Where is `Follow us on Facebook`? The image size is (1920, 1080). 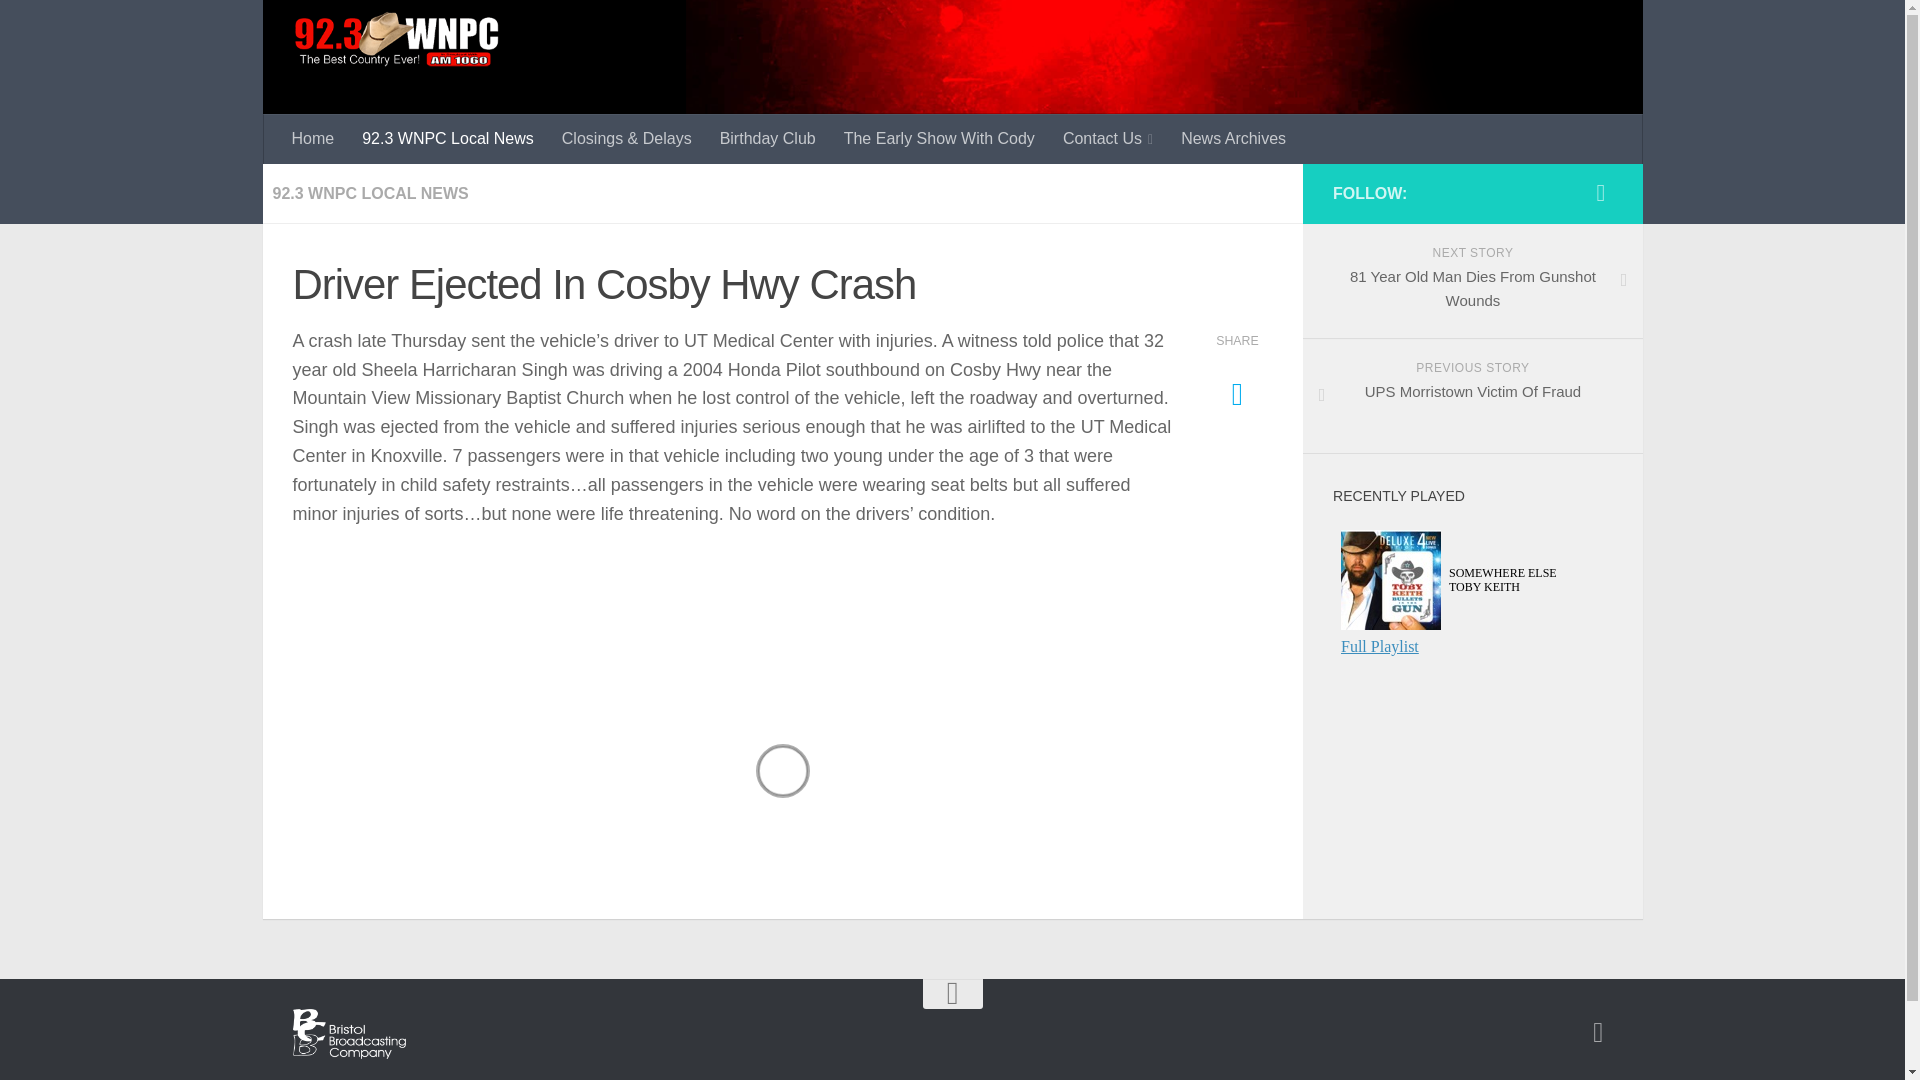
Follow us on Facebook is located at coordinates (1471, 281).